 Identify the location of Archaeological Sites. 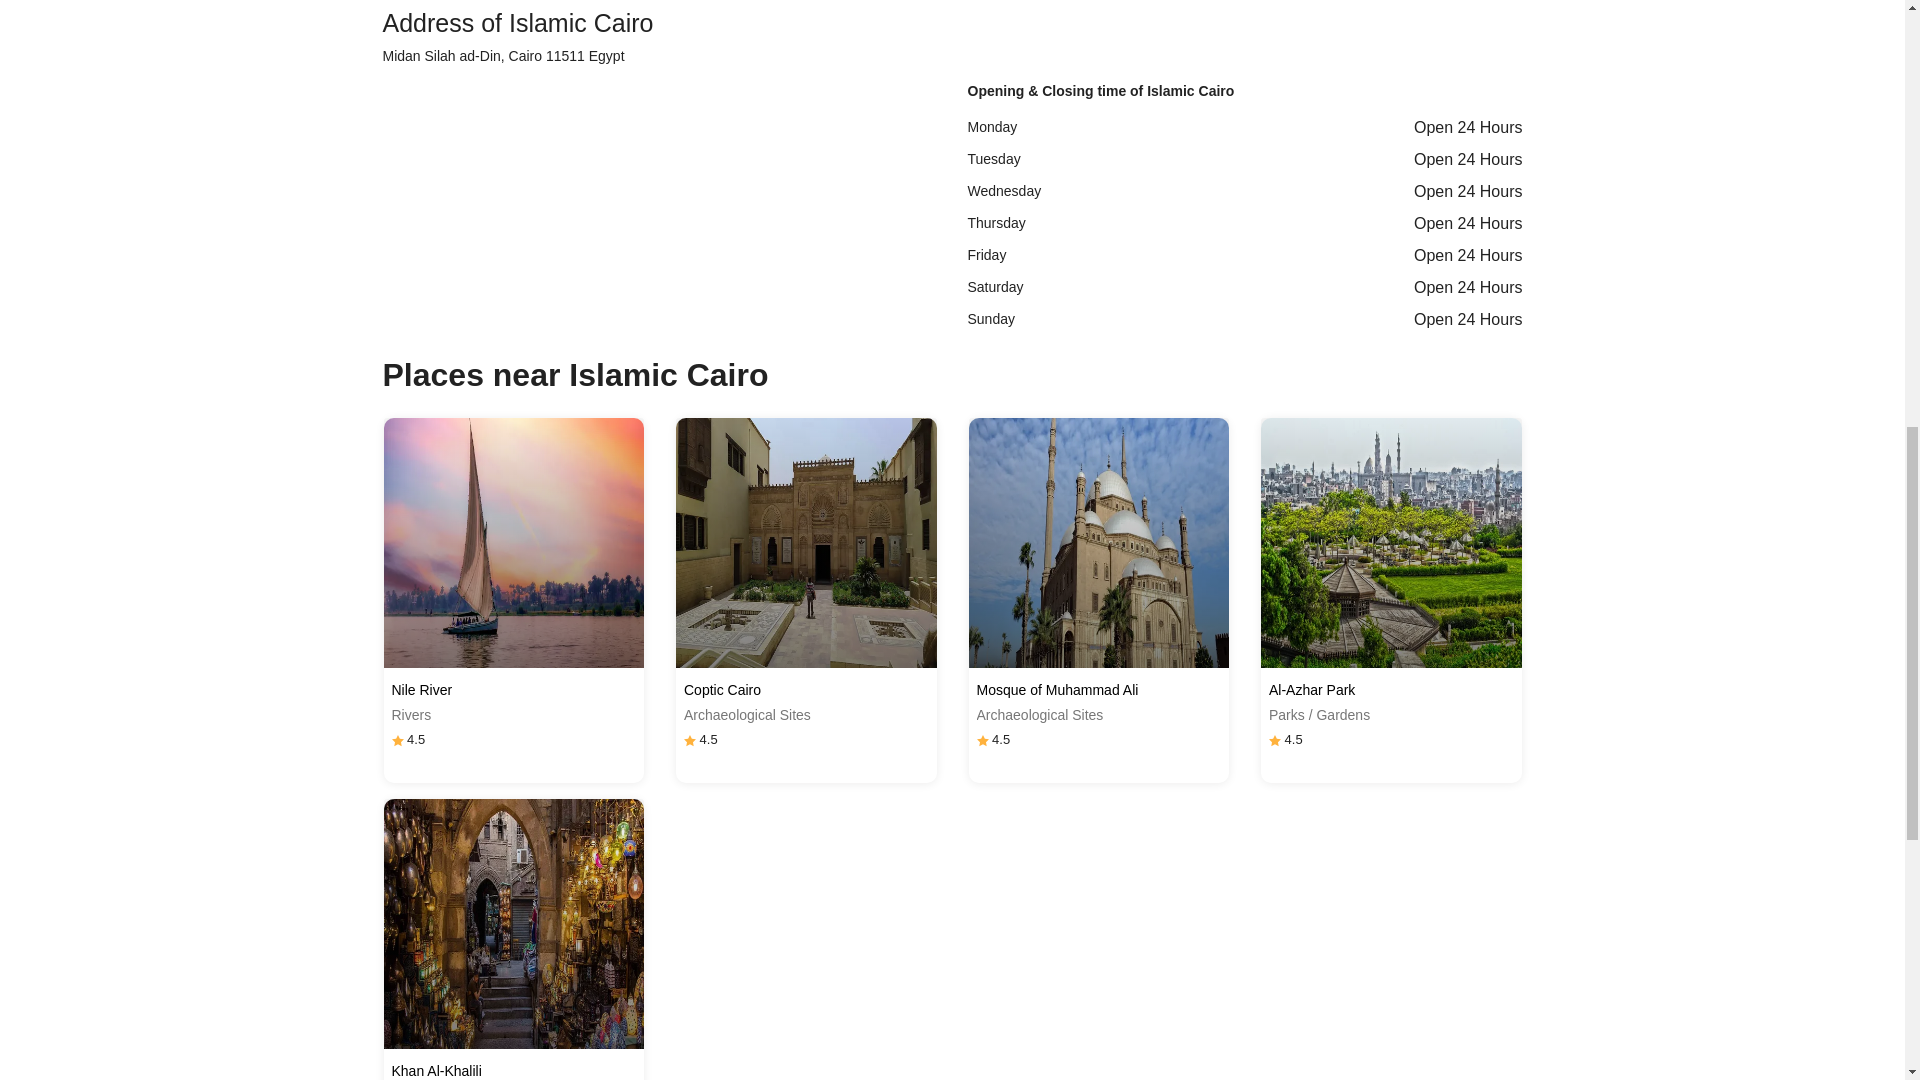
(806, 715).